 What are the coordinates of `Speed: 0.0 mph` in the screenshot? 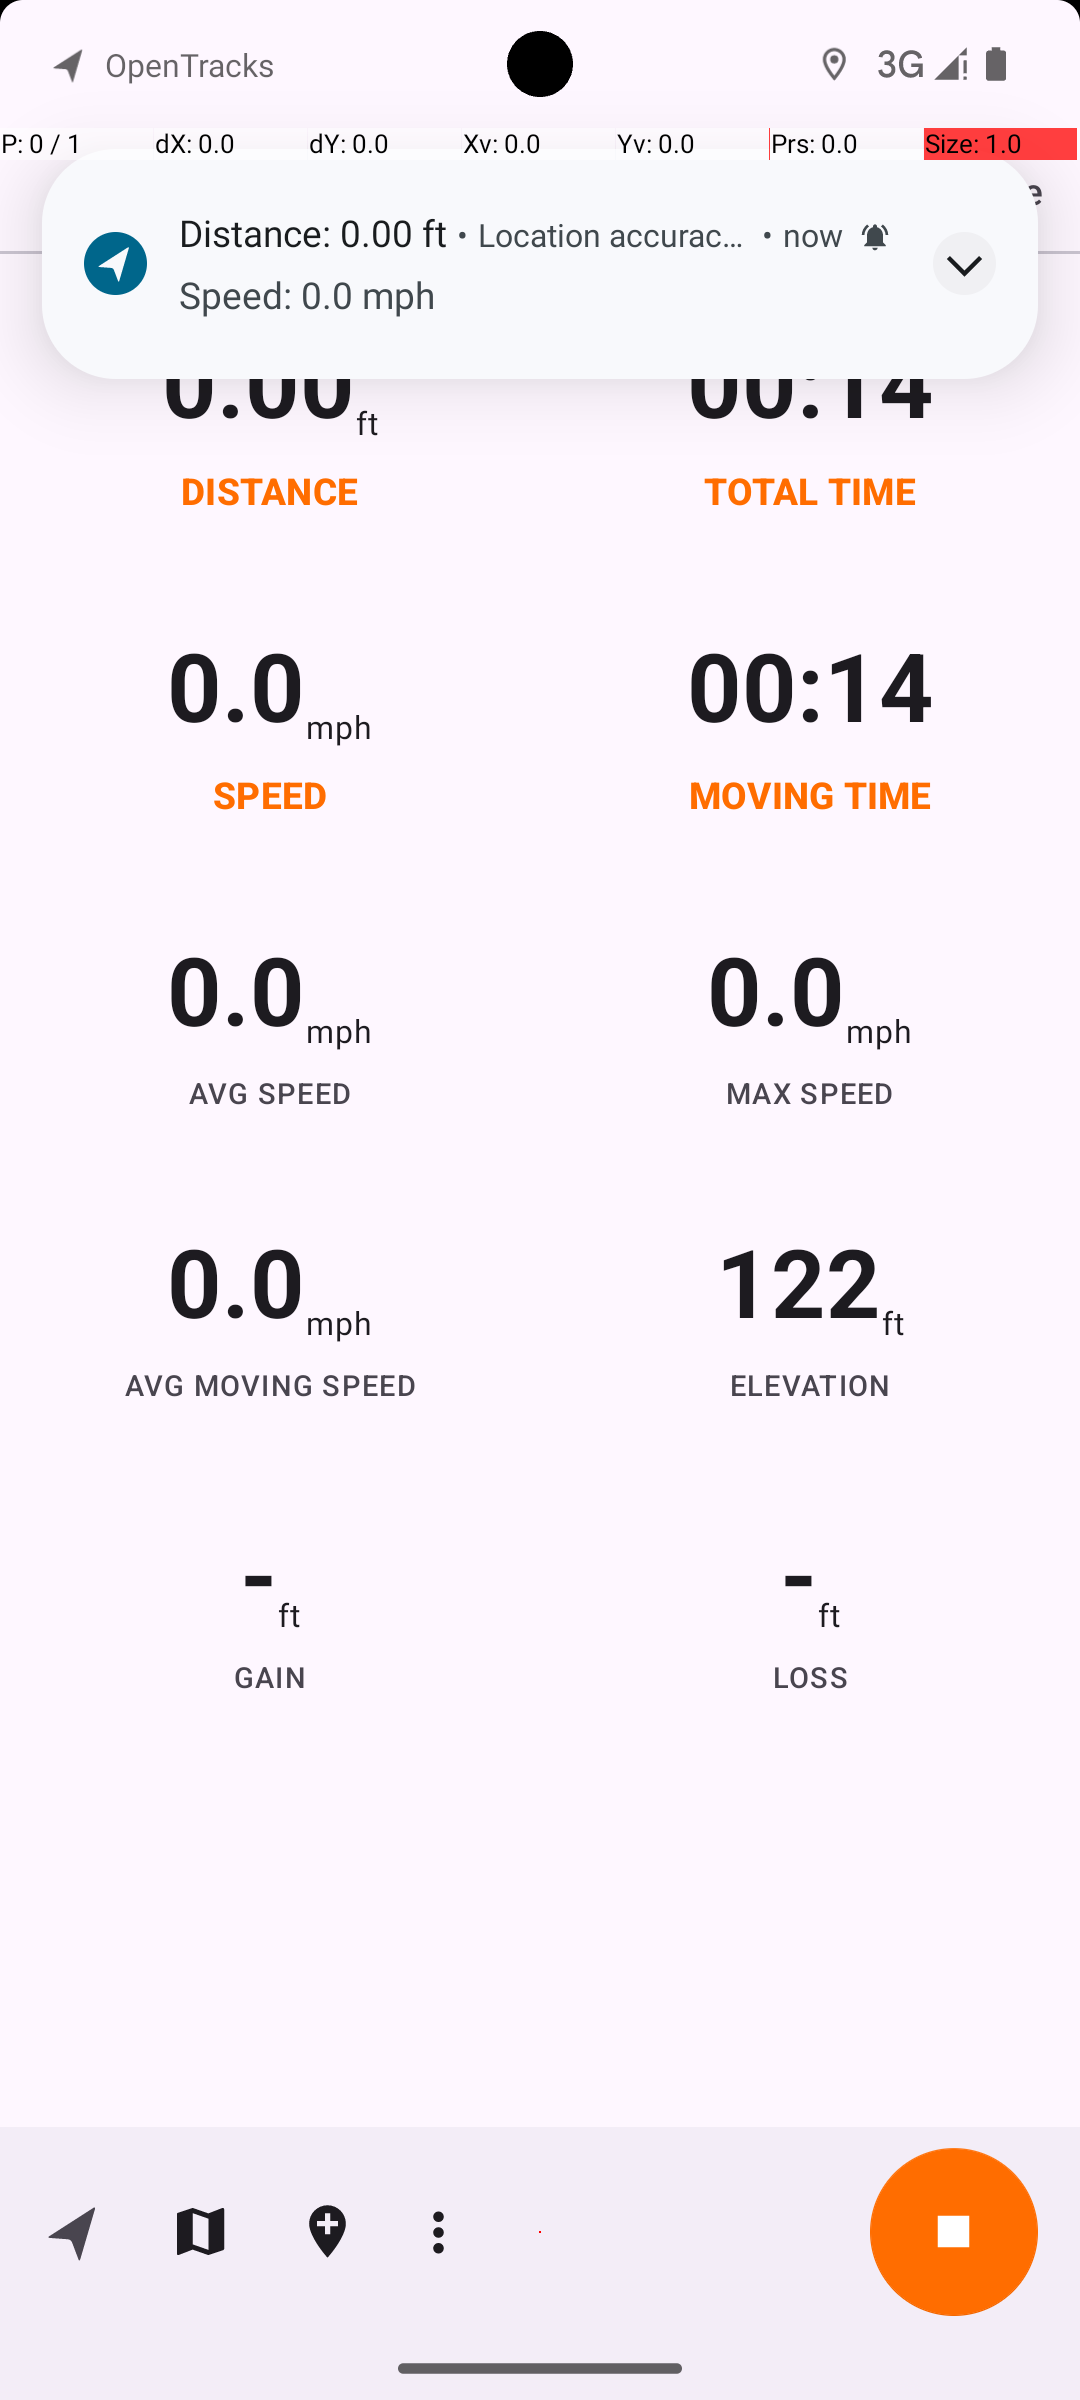 It's located at (535, 296).